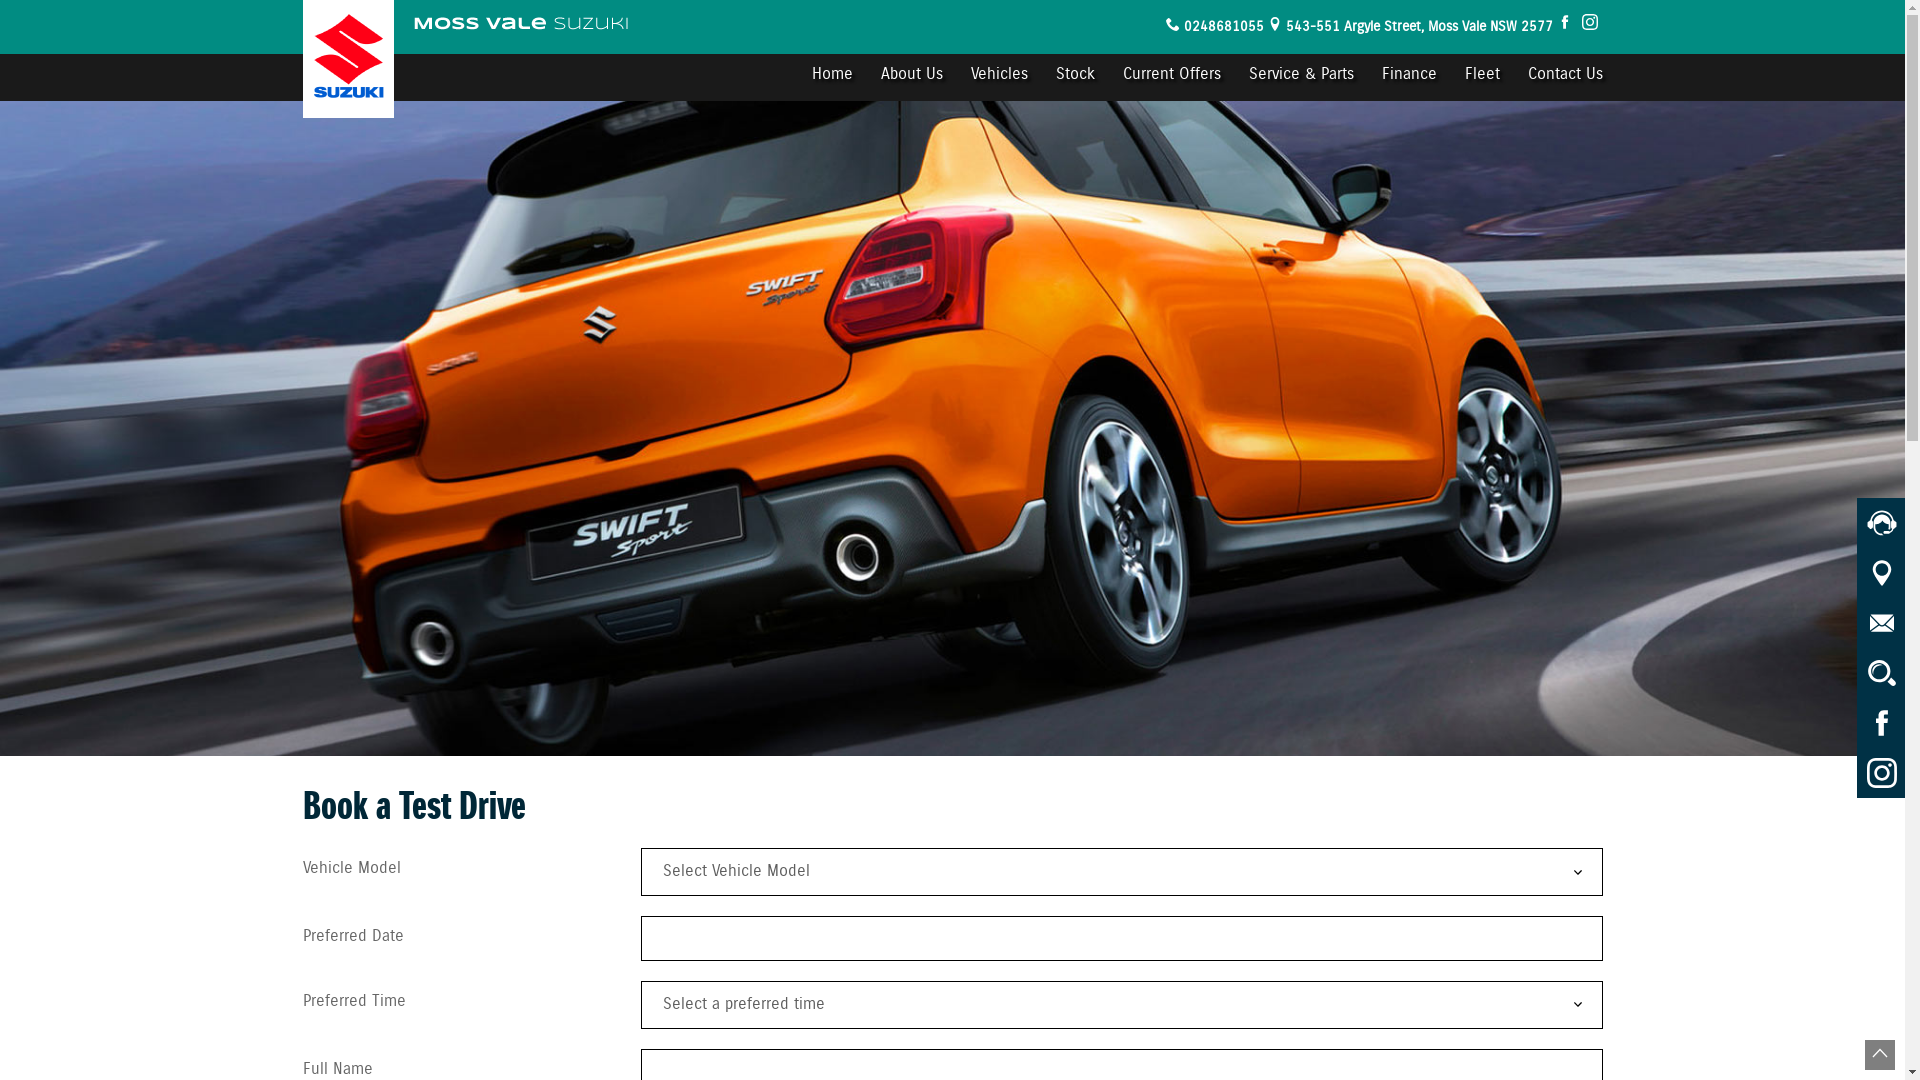 The height and width of the screenshot is (1080, 1920). What do you see at coordinates (911, 76) in the screenshot?
I see `About Us` at bounding box center [911, 76].